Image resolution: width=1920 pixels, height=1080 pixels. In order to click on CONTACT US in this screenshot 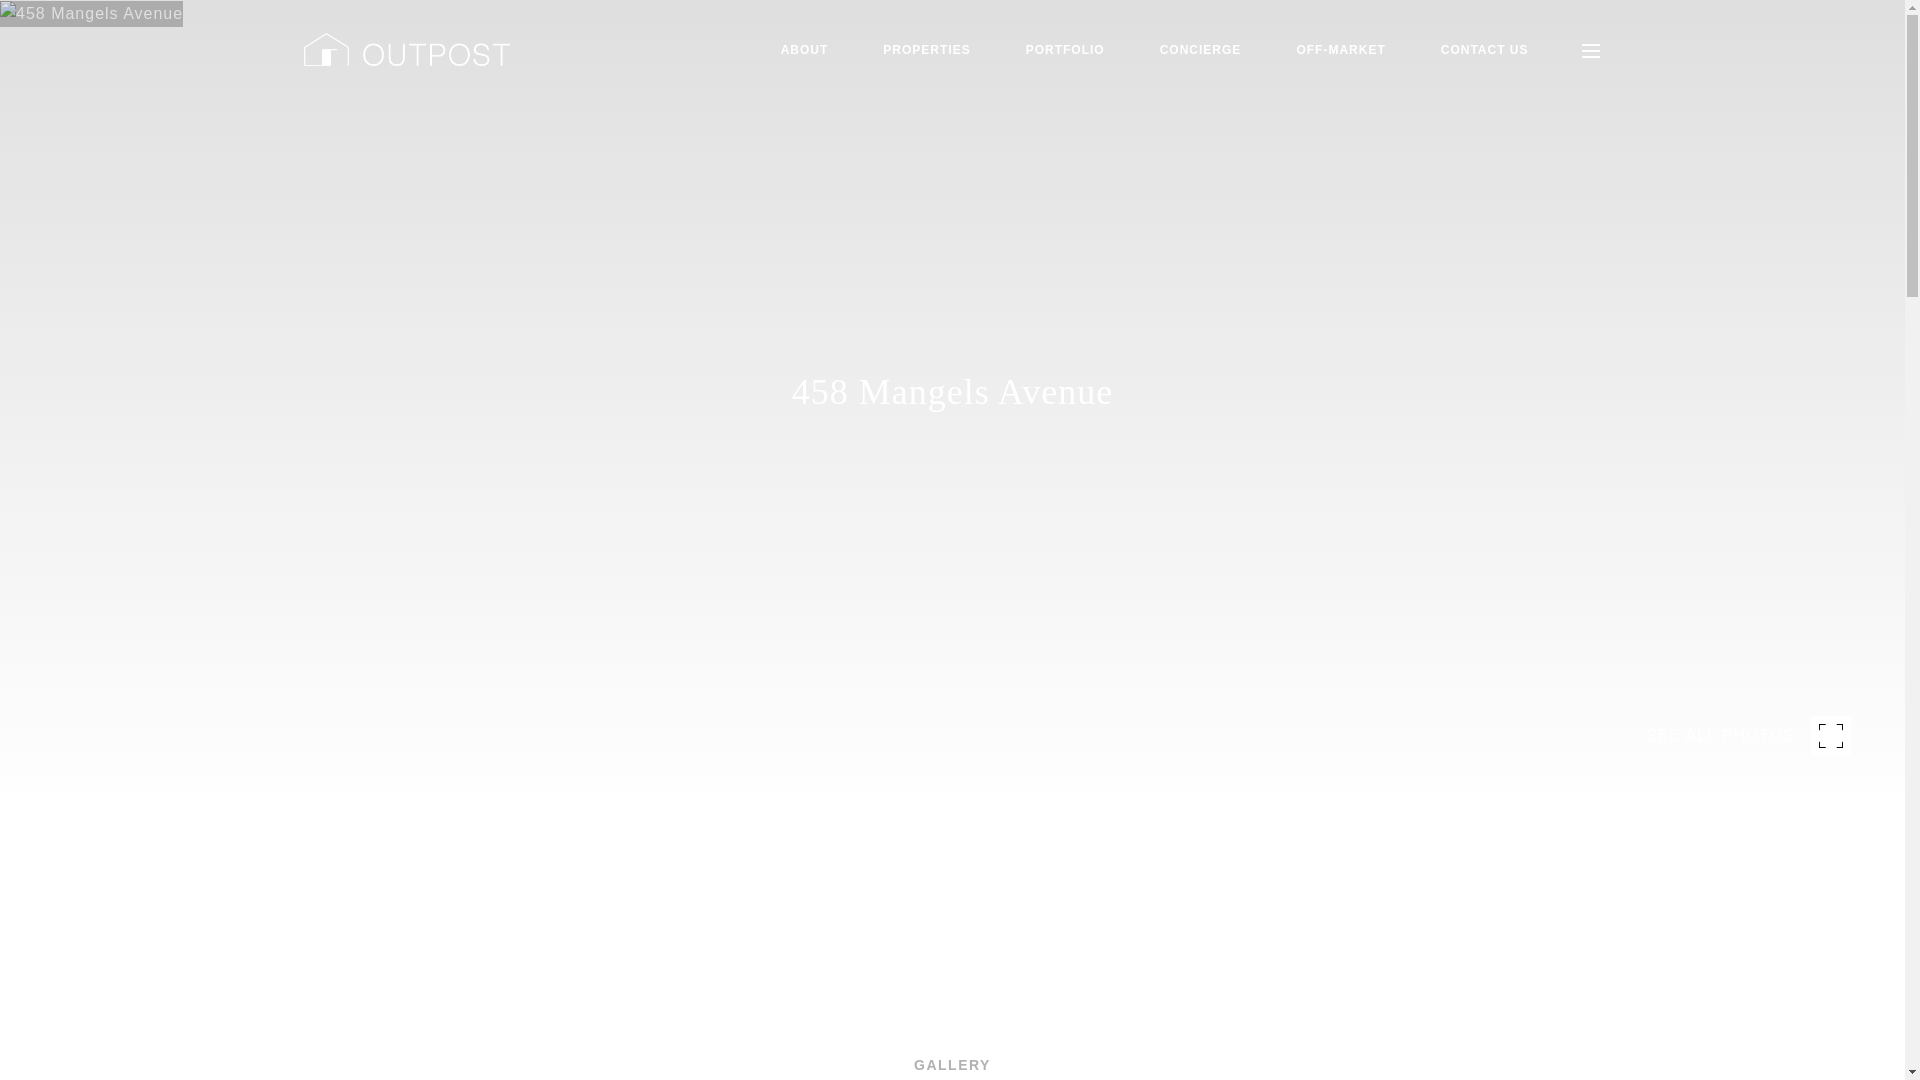, I will do `click(1484, 50)`.